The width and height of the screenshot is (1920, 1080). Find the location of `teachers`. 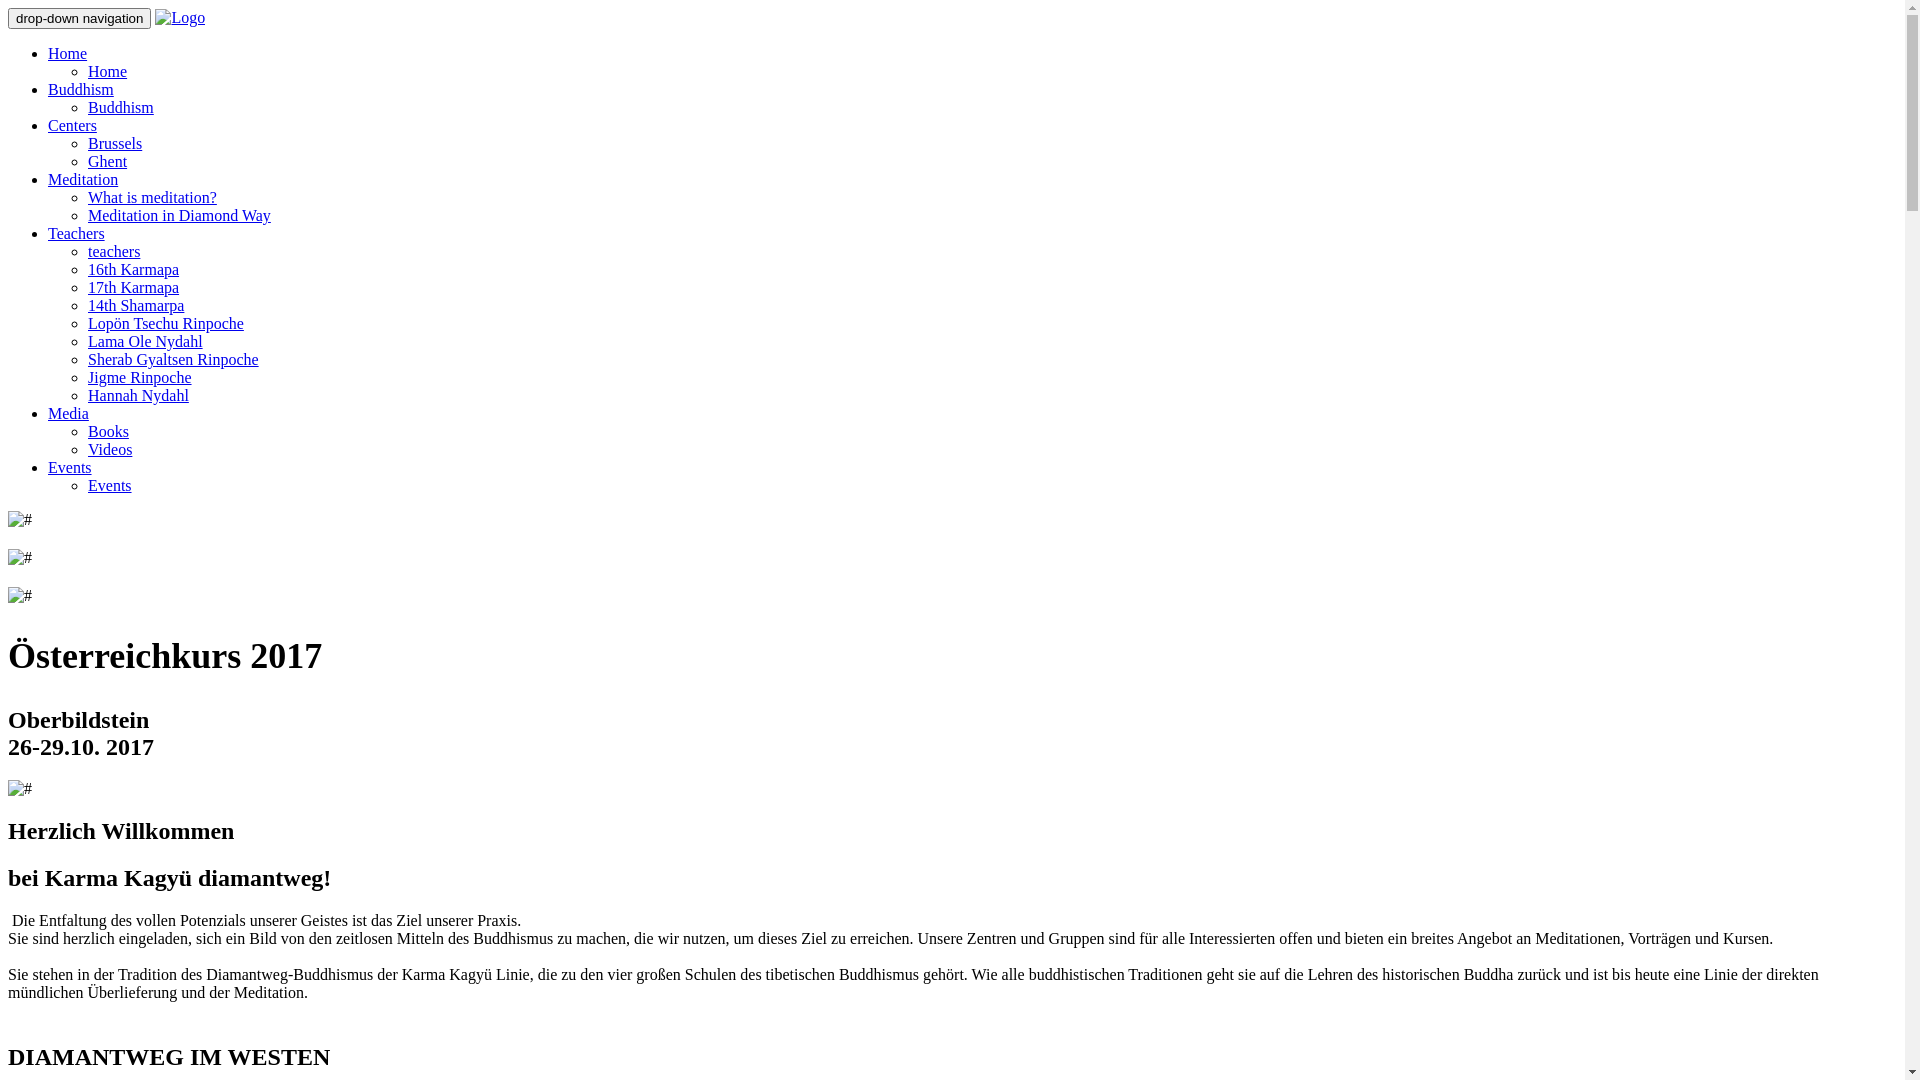

teachers is located at coordinates (114, 252).